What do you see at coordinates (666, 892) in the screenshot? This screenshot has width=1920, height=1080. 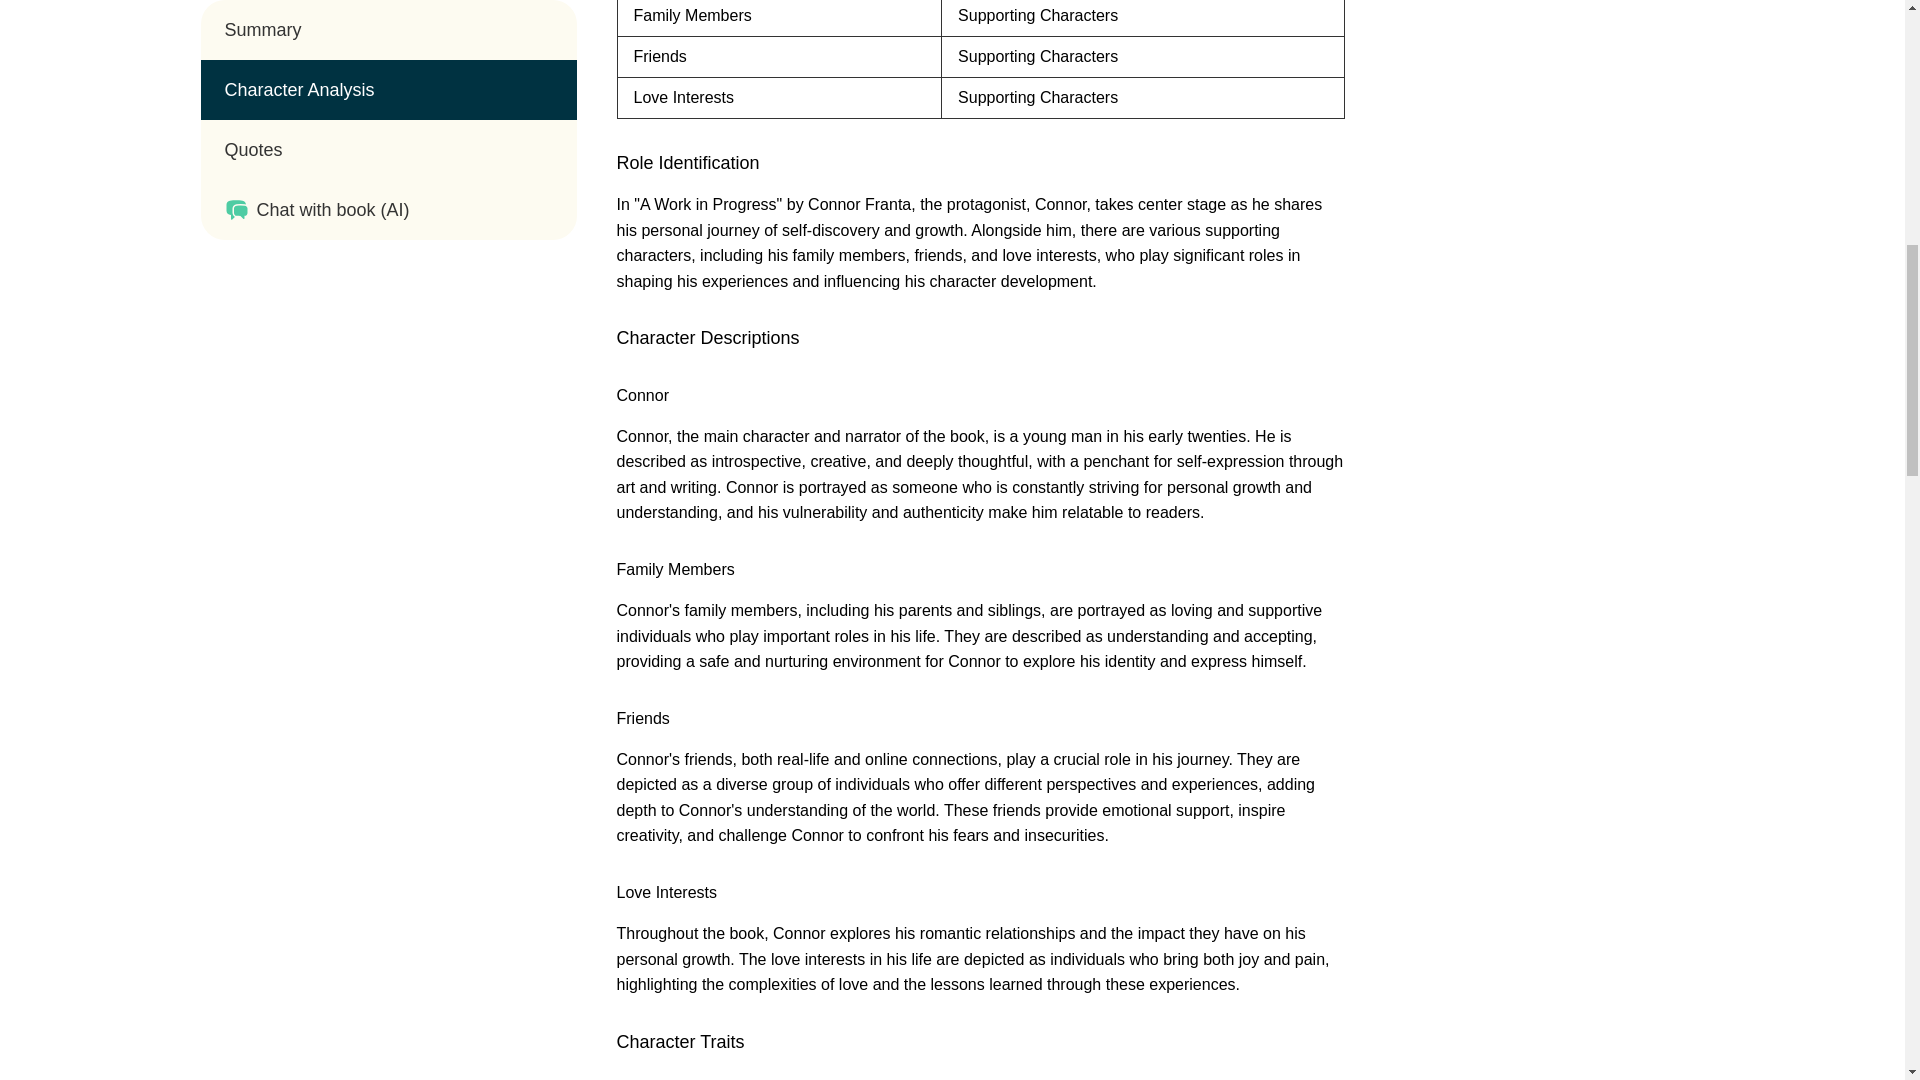 I see `Love Interests` at bounding box center [666, 892].